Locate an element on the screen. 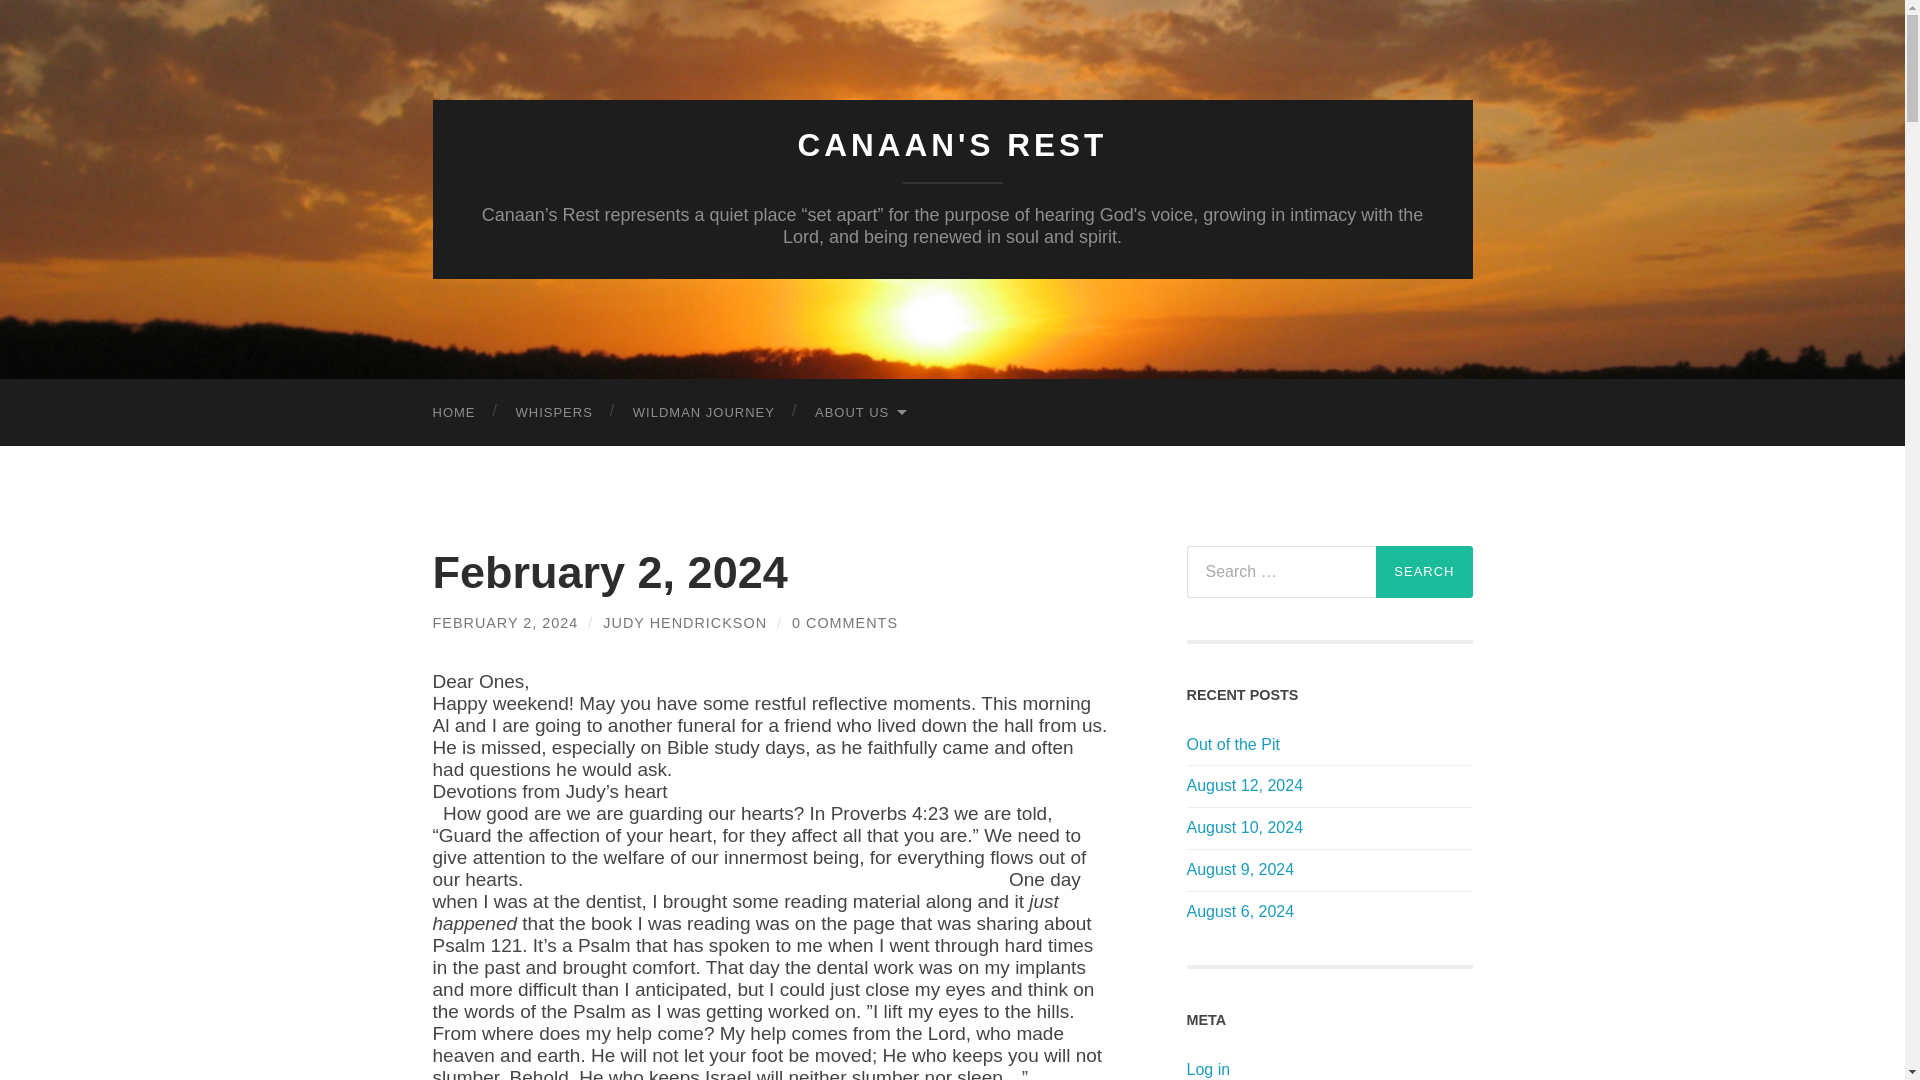 Image resolution: width=1920 pixels, height=1080 pixels. Log in is located at coordinates (1208, 1068).